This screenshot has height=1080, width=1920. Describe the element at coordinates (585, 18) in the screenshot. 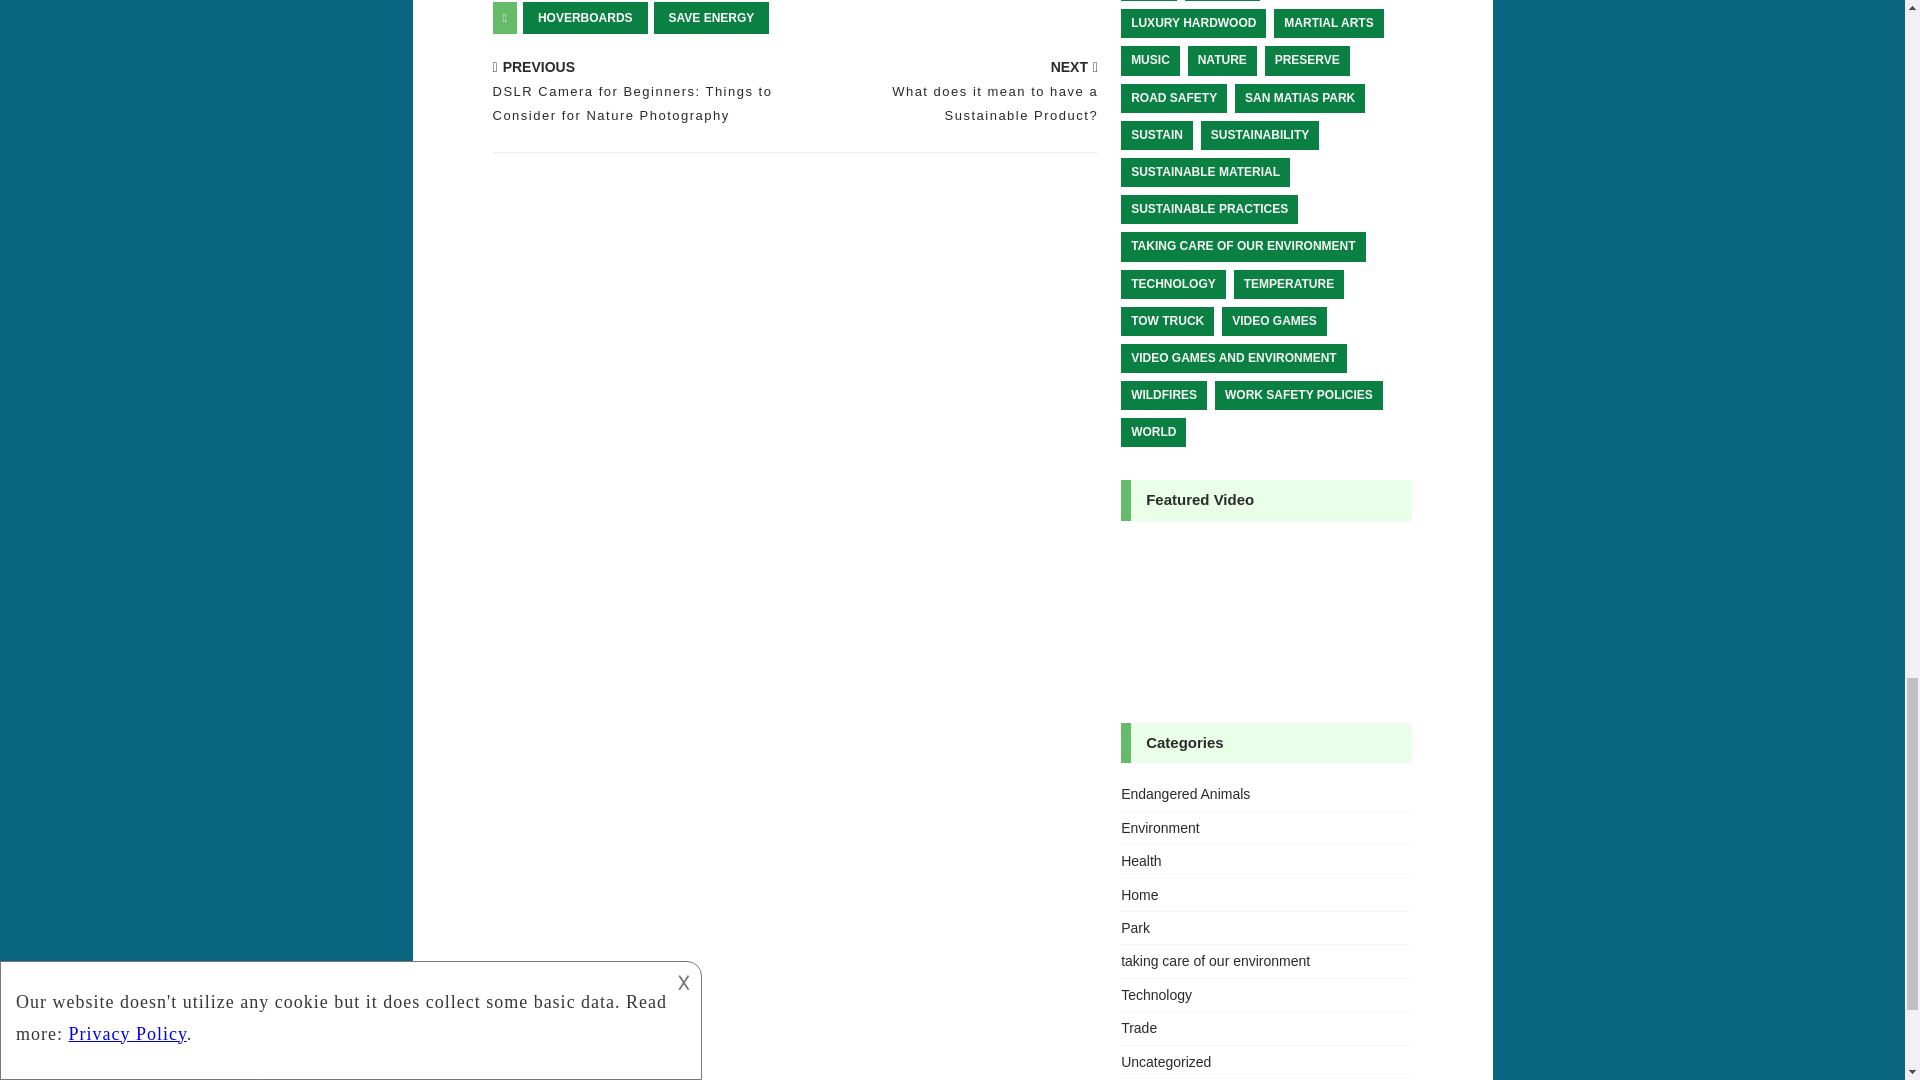

I see `HOVERBOARDS` at that location.